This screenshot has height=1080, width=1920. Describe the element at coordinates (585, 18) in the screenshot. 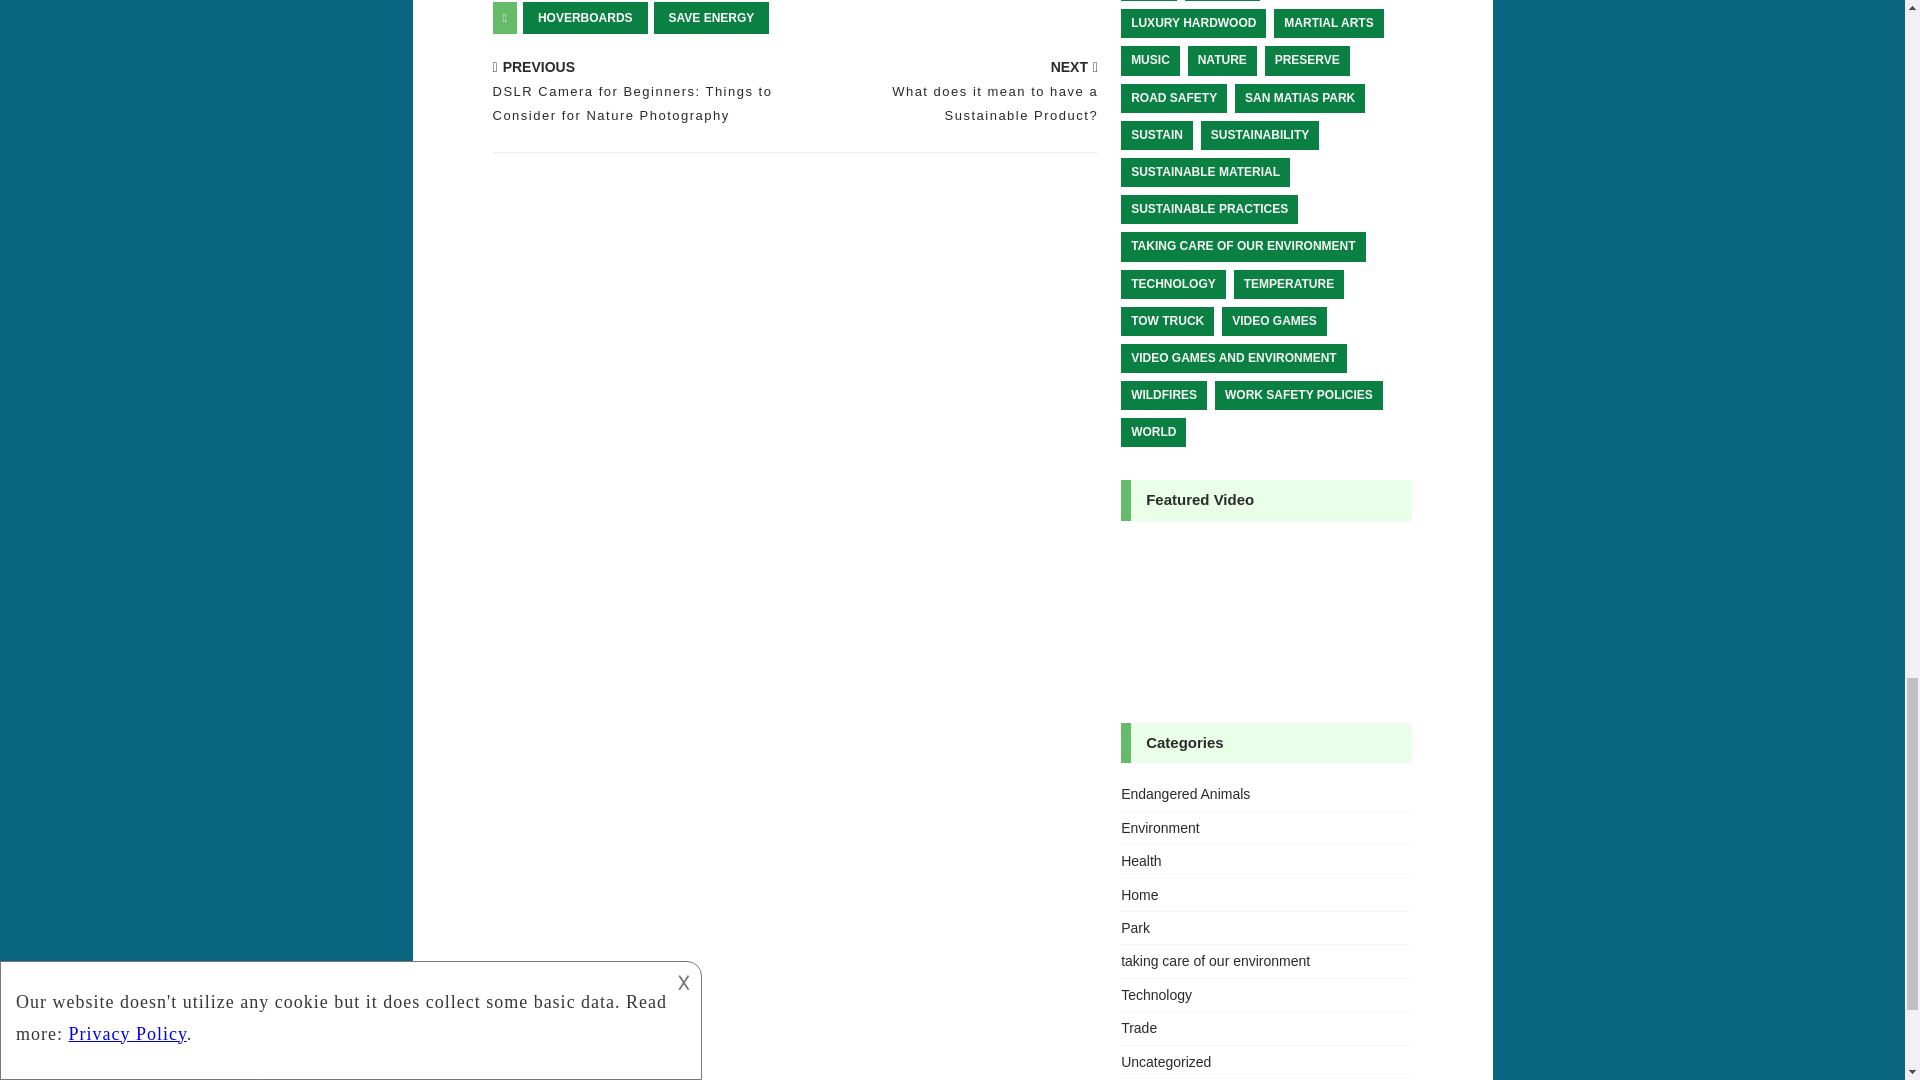

I see `HOVERBOARDS` at that location.